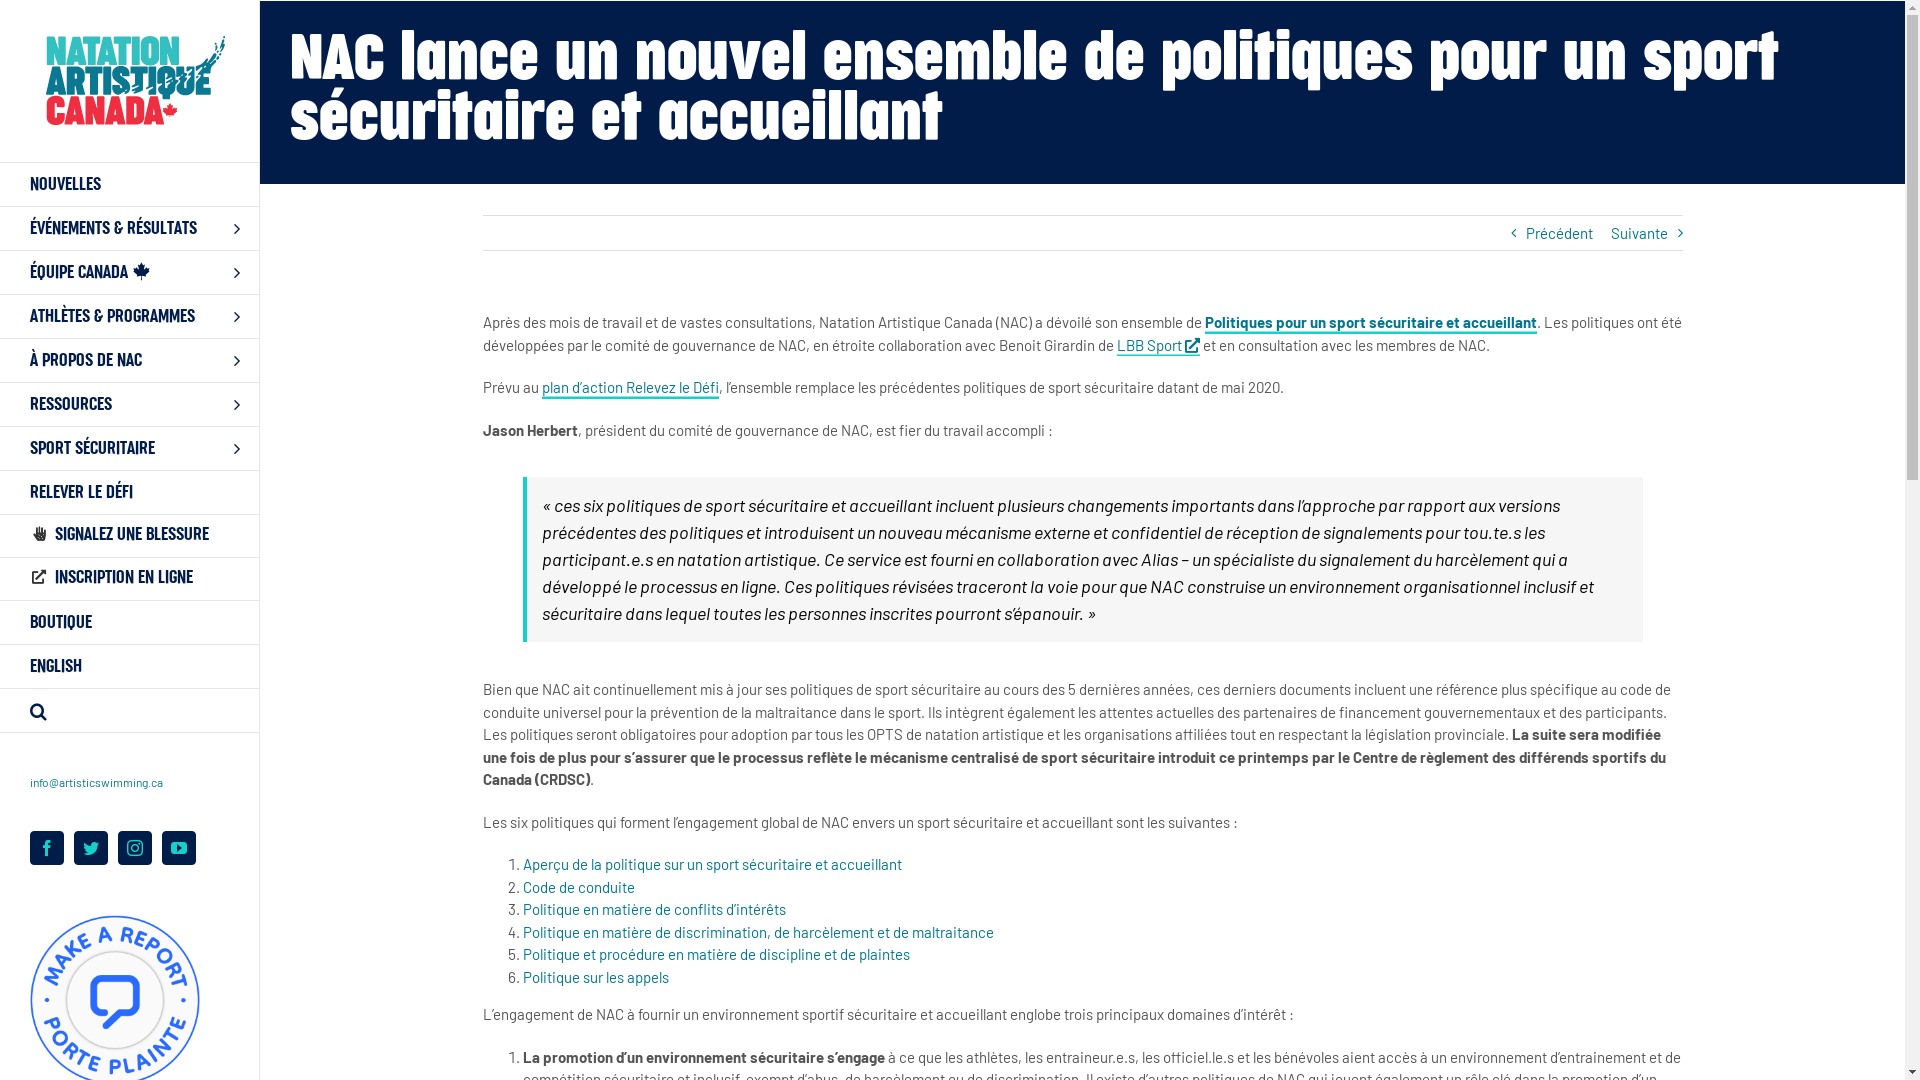  I want to click on Search, so click(130, 711).